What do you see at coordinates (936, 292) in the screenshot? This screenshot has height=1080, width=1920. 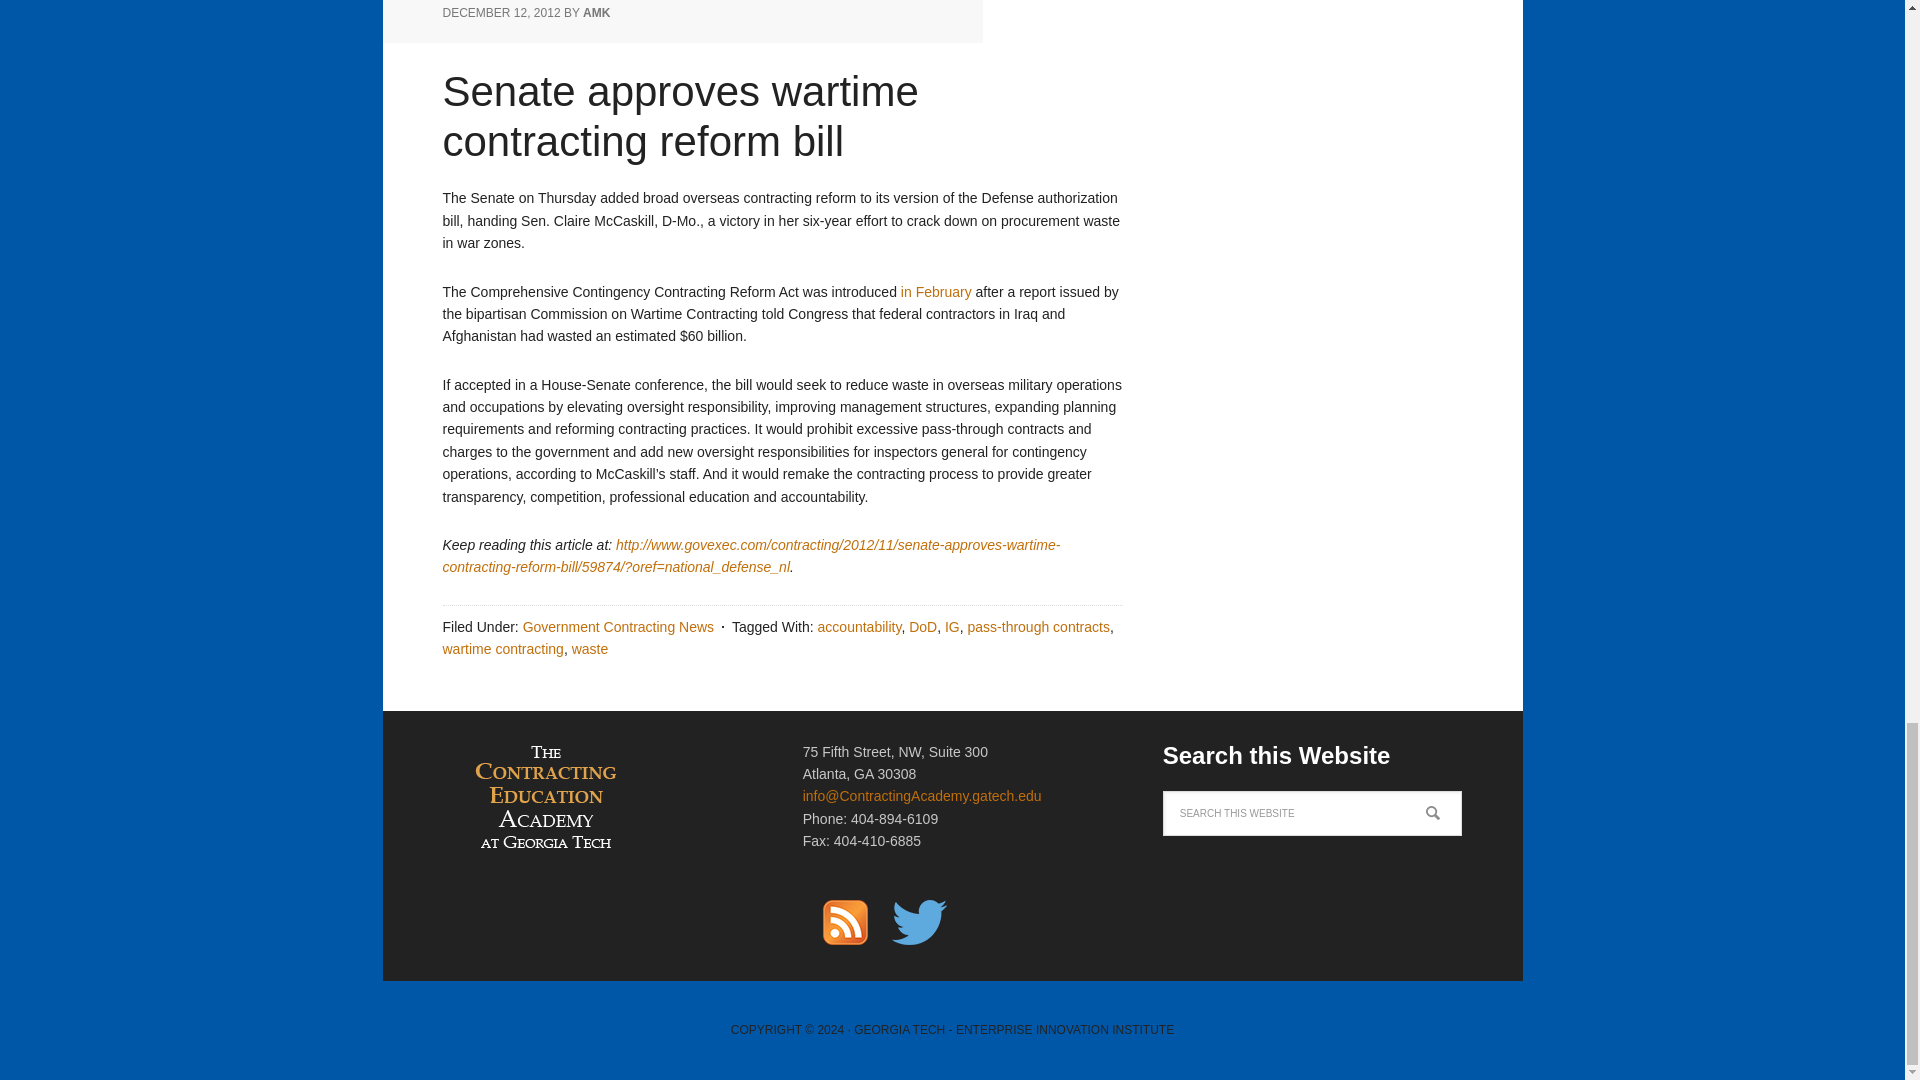 I see `in February` at bounding box center [936, 292].